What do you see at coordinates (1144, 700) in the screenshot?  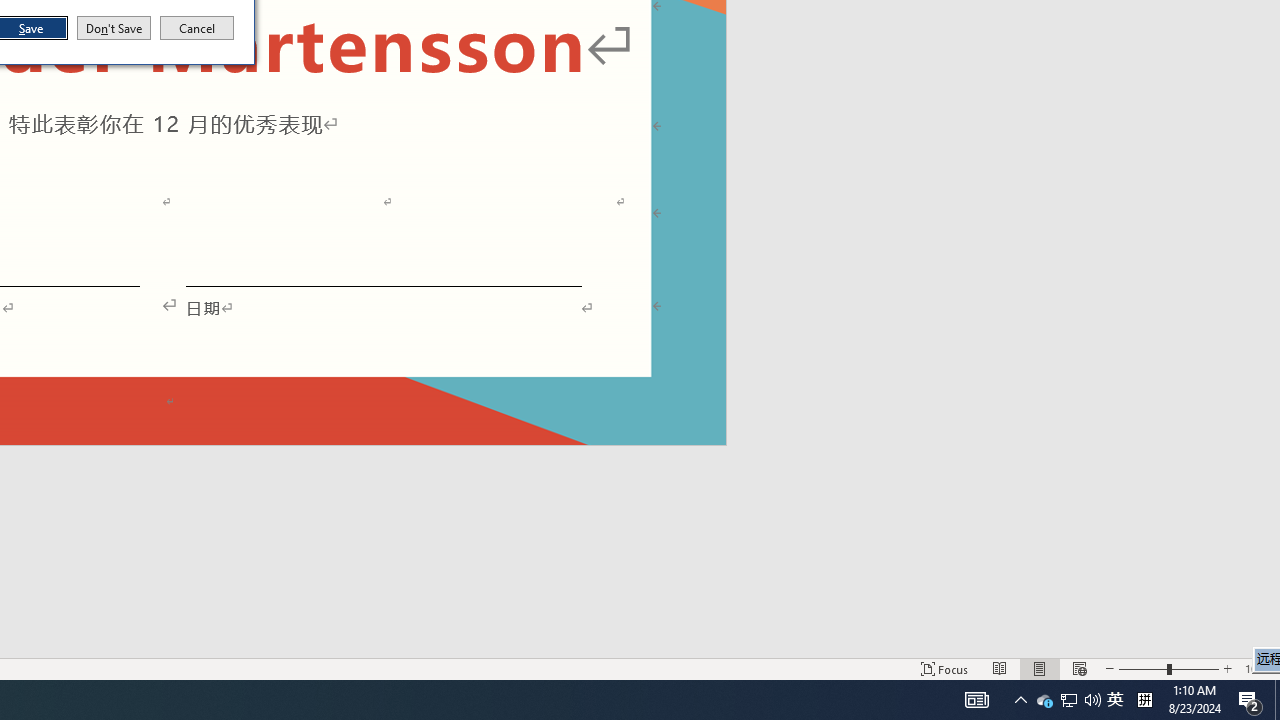 I see `Action Center, 2 new notifications` at bounding box center [1144, 700].